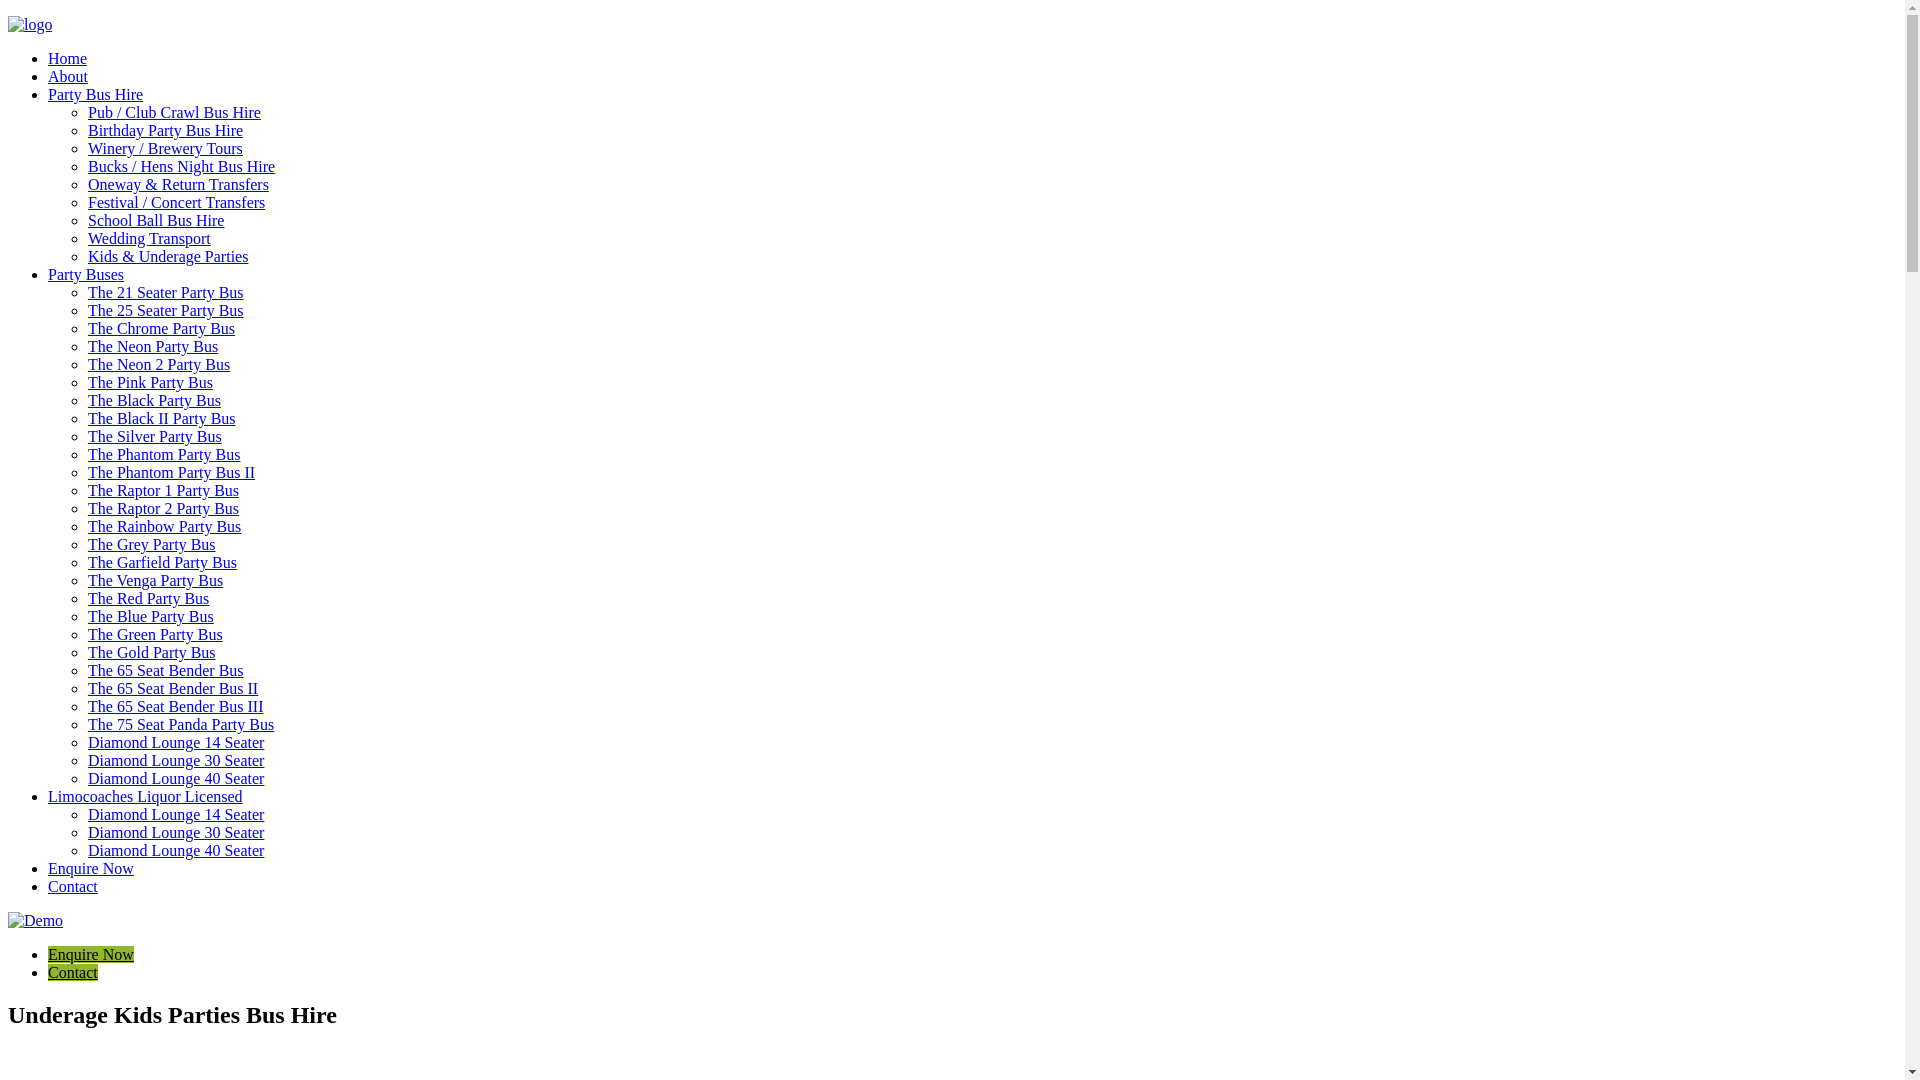 The height and width of the screenshot is (1080, 1920). What do you see at coordinates (166, 670) in the screenshot?
I see `The 65 Seat Bender Bus` at bounding box center [166, 670].